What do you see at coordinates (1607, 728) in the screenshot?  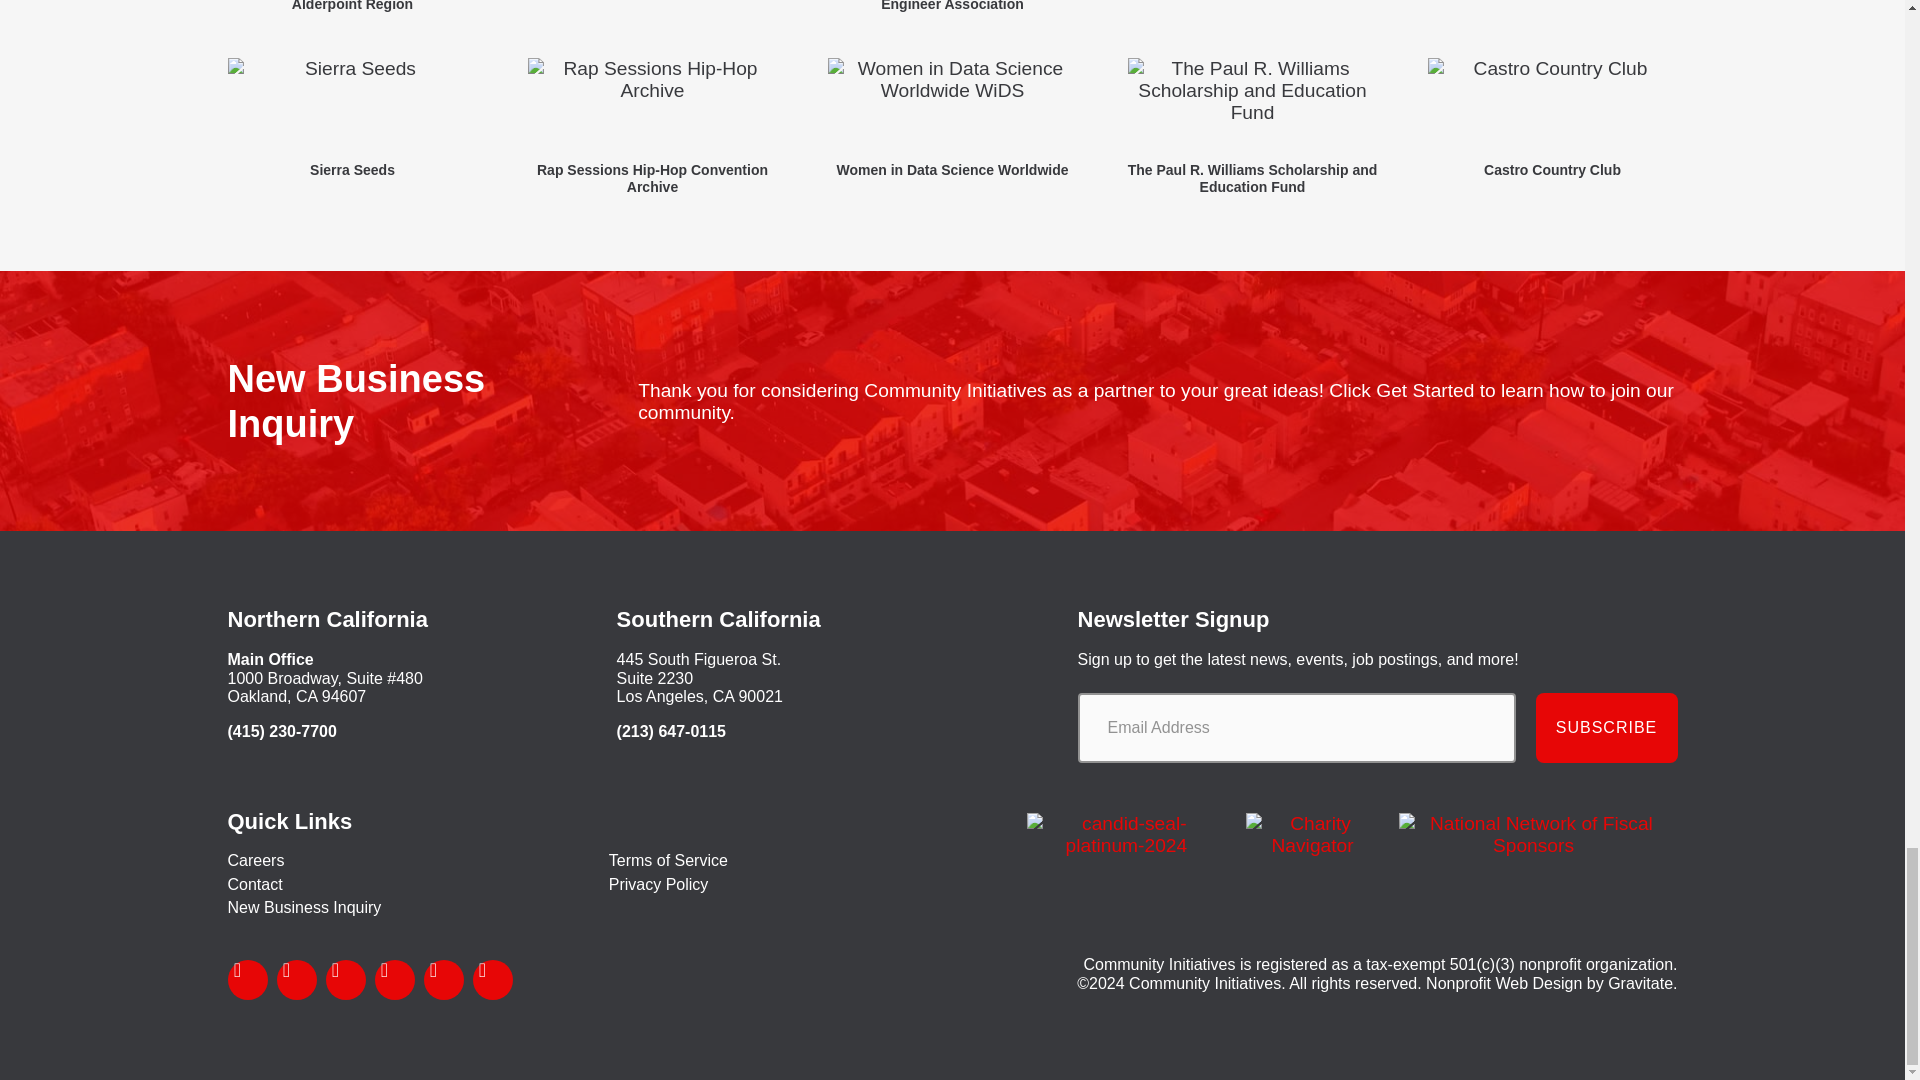 I see `Subscribe` at bounding box center [1607, 728].